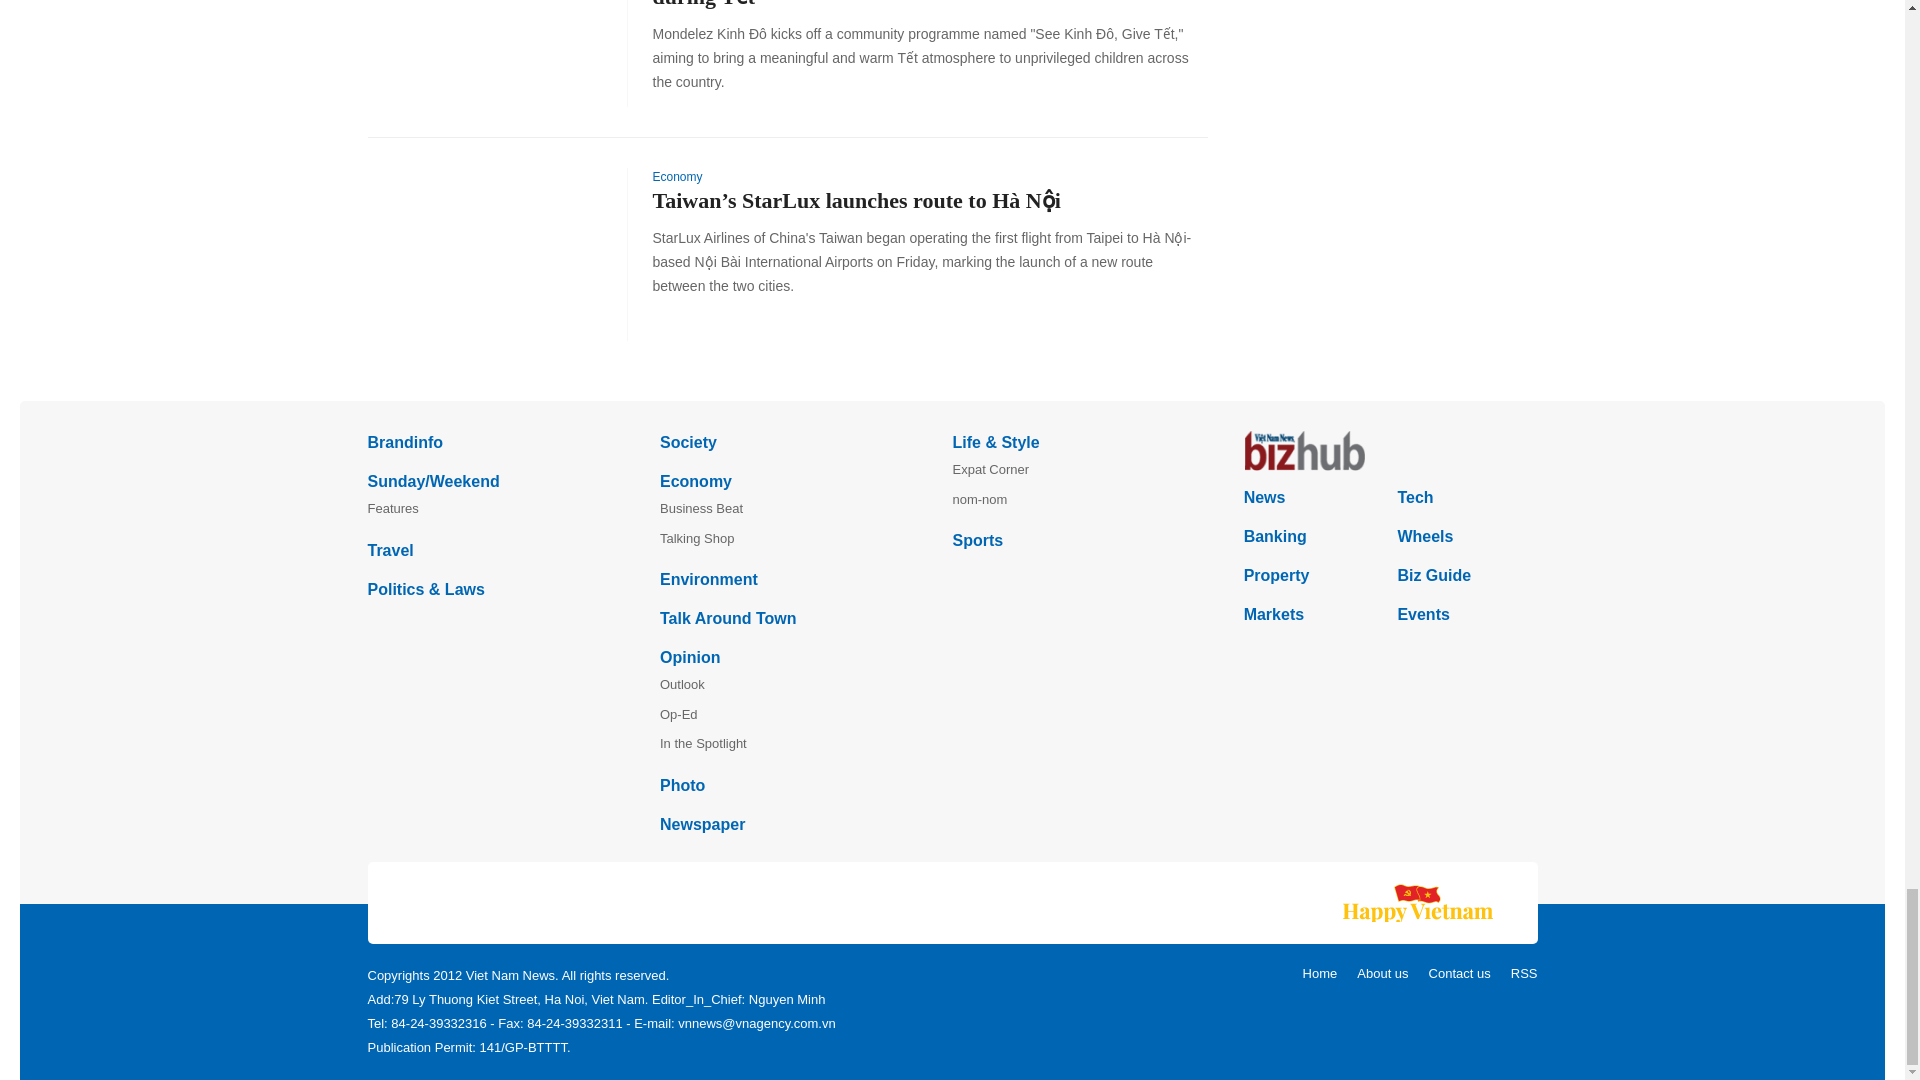 This screenshot has height=1080, width=1920. What do you see at coordinates (1390, 450) in the screenshot?
I see `bizhub` at bounding box center [1390, 450].